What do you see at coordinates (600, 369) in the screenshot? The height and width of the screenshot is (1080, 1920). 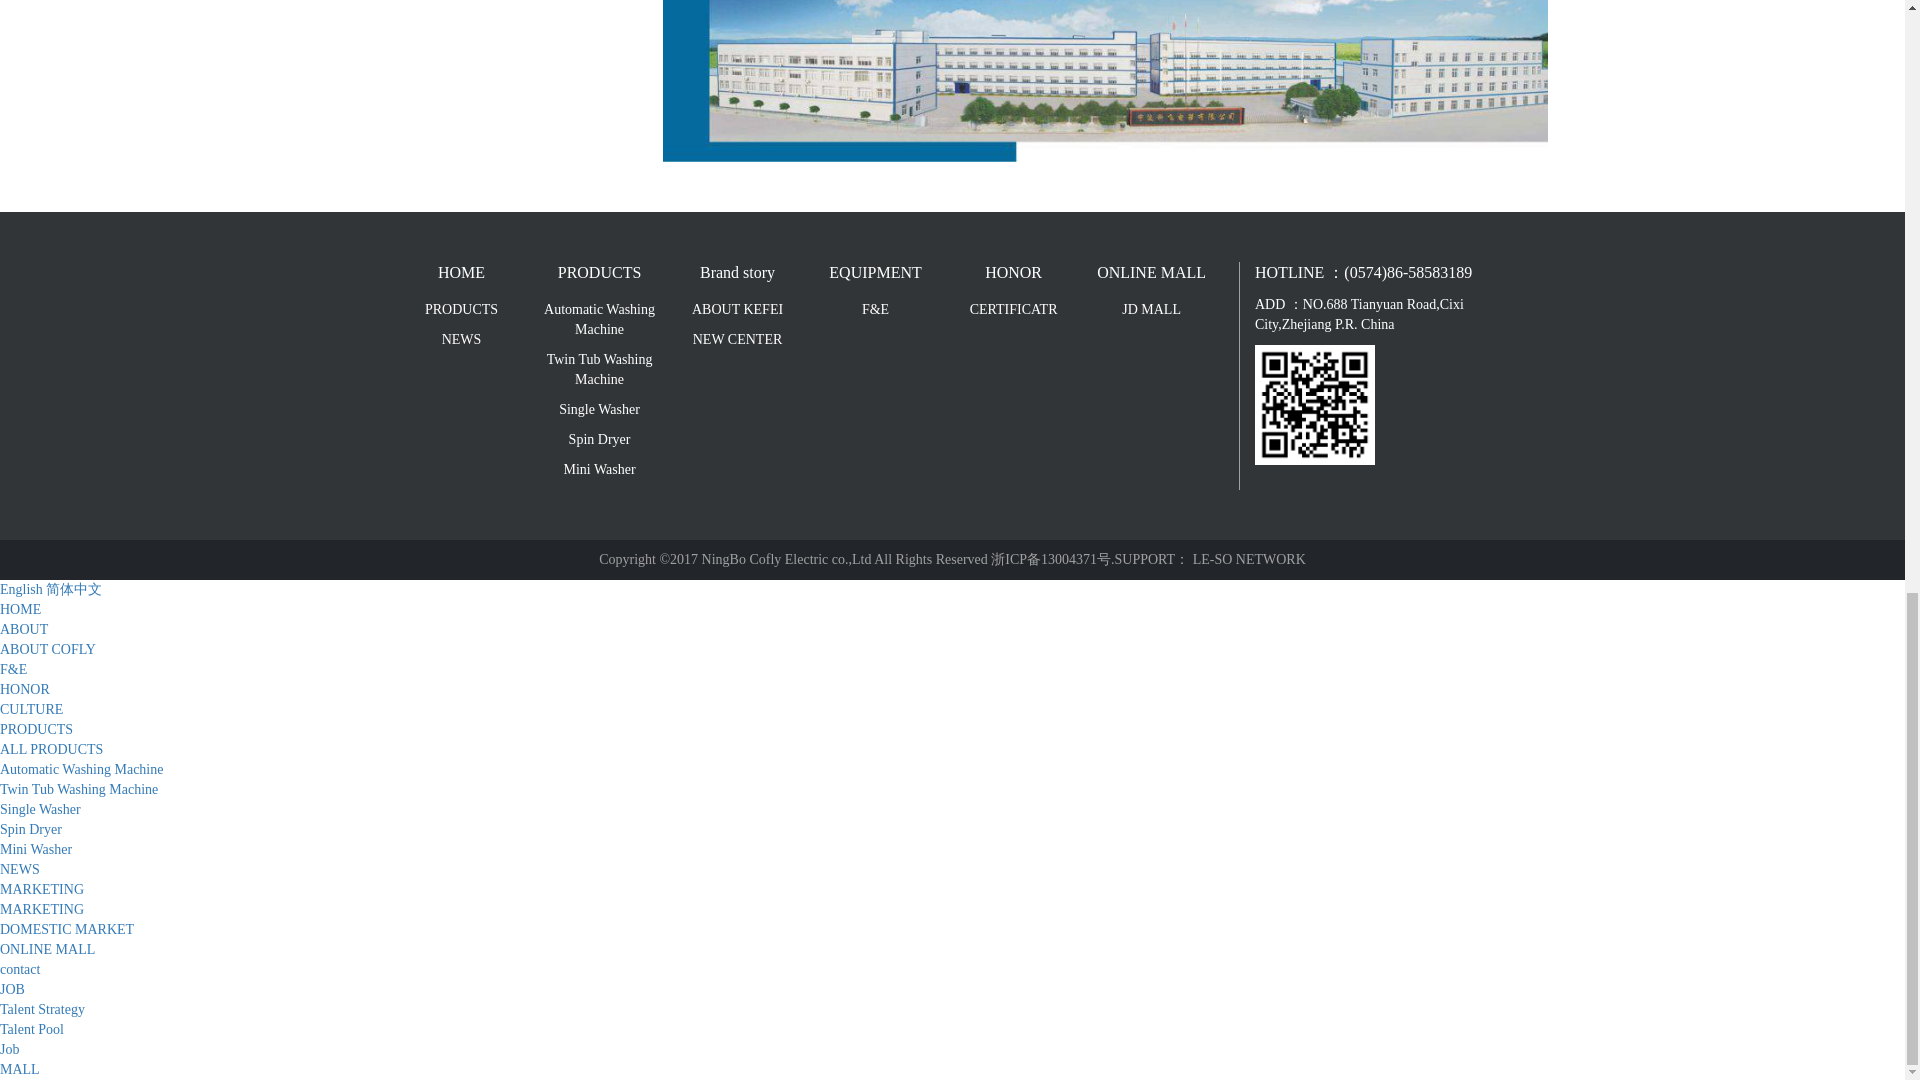 I see `Twin Tub Washing Machine` at bounding box center [600, 369].